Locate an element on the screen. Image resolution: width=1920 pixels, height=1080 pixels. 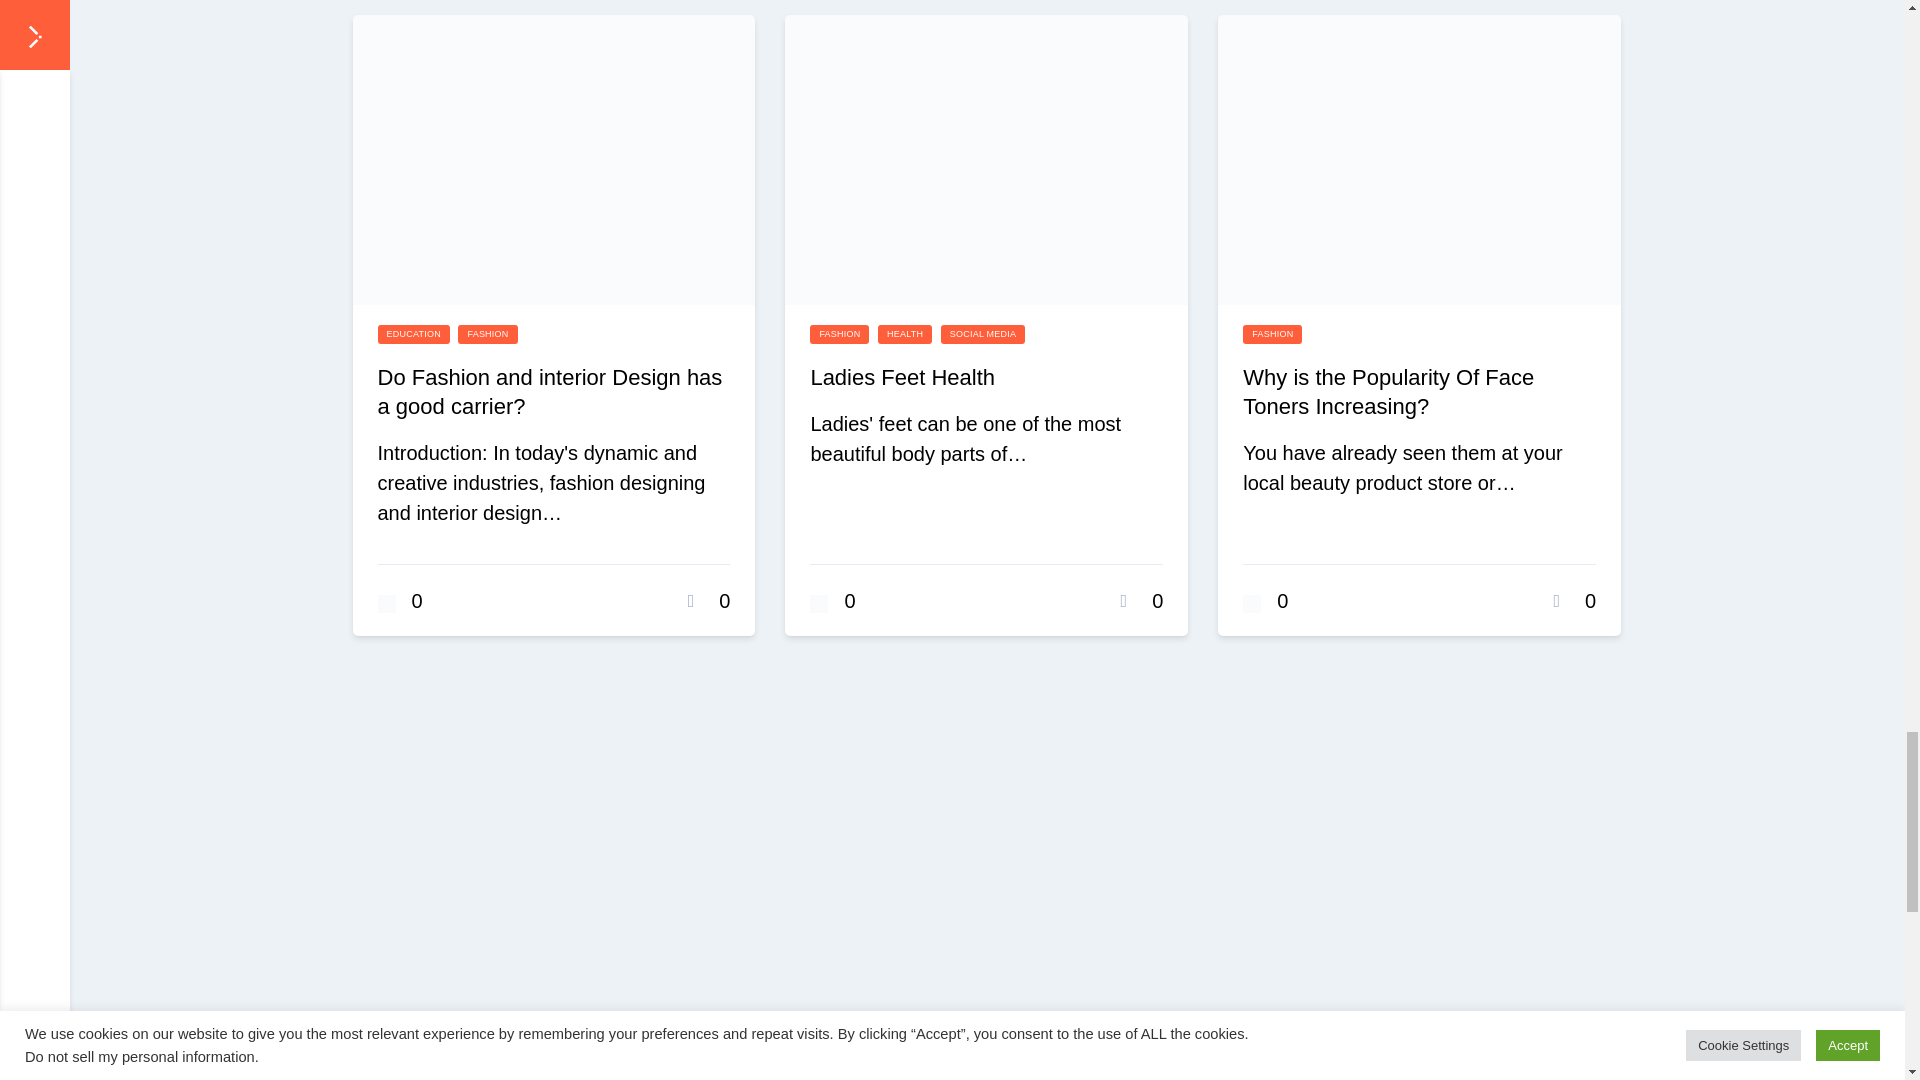
All posts from Fashion is located at coordinates (487, 334).